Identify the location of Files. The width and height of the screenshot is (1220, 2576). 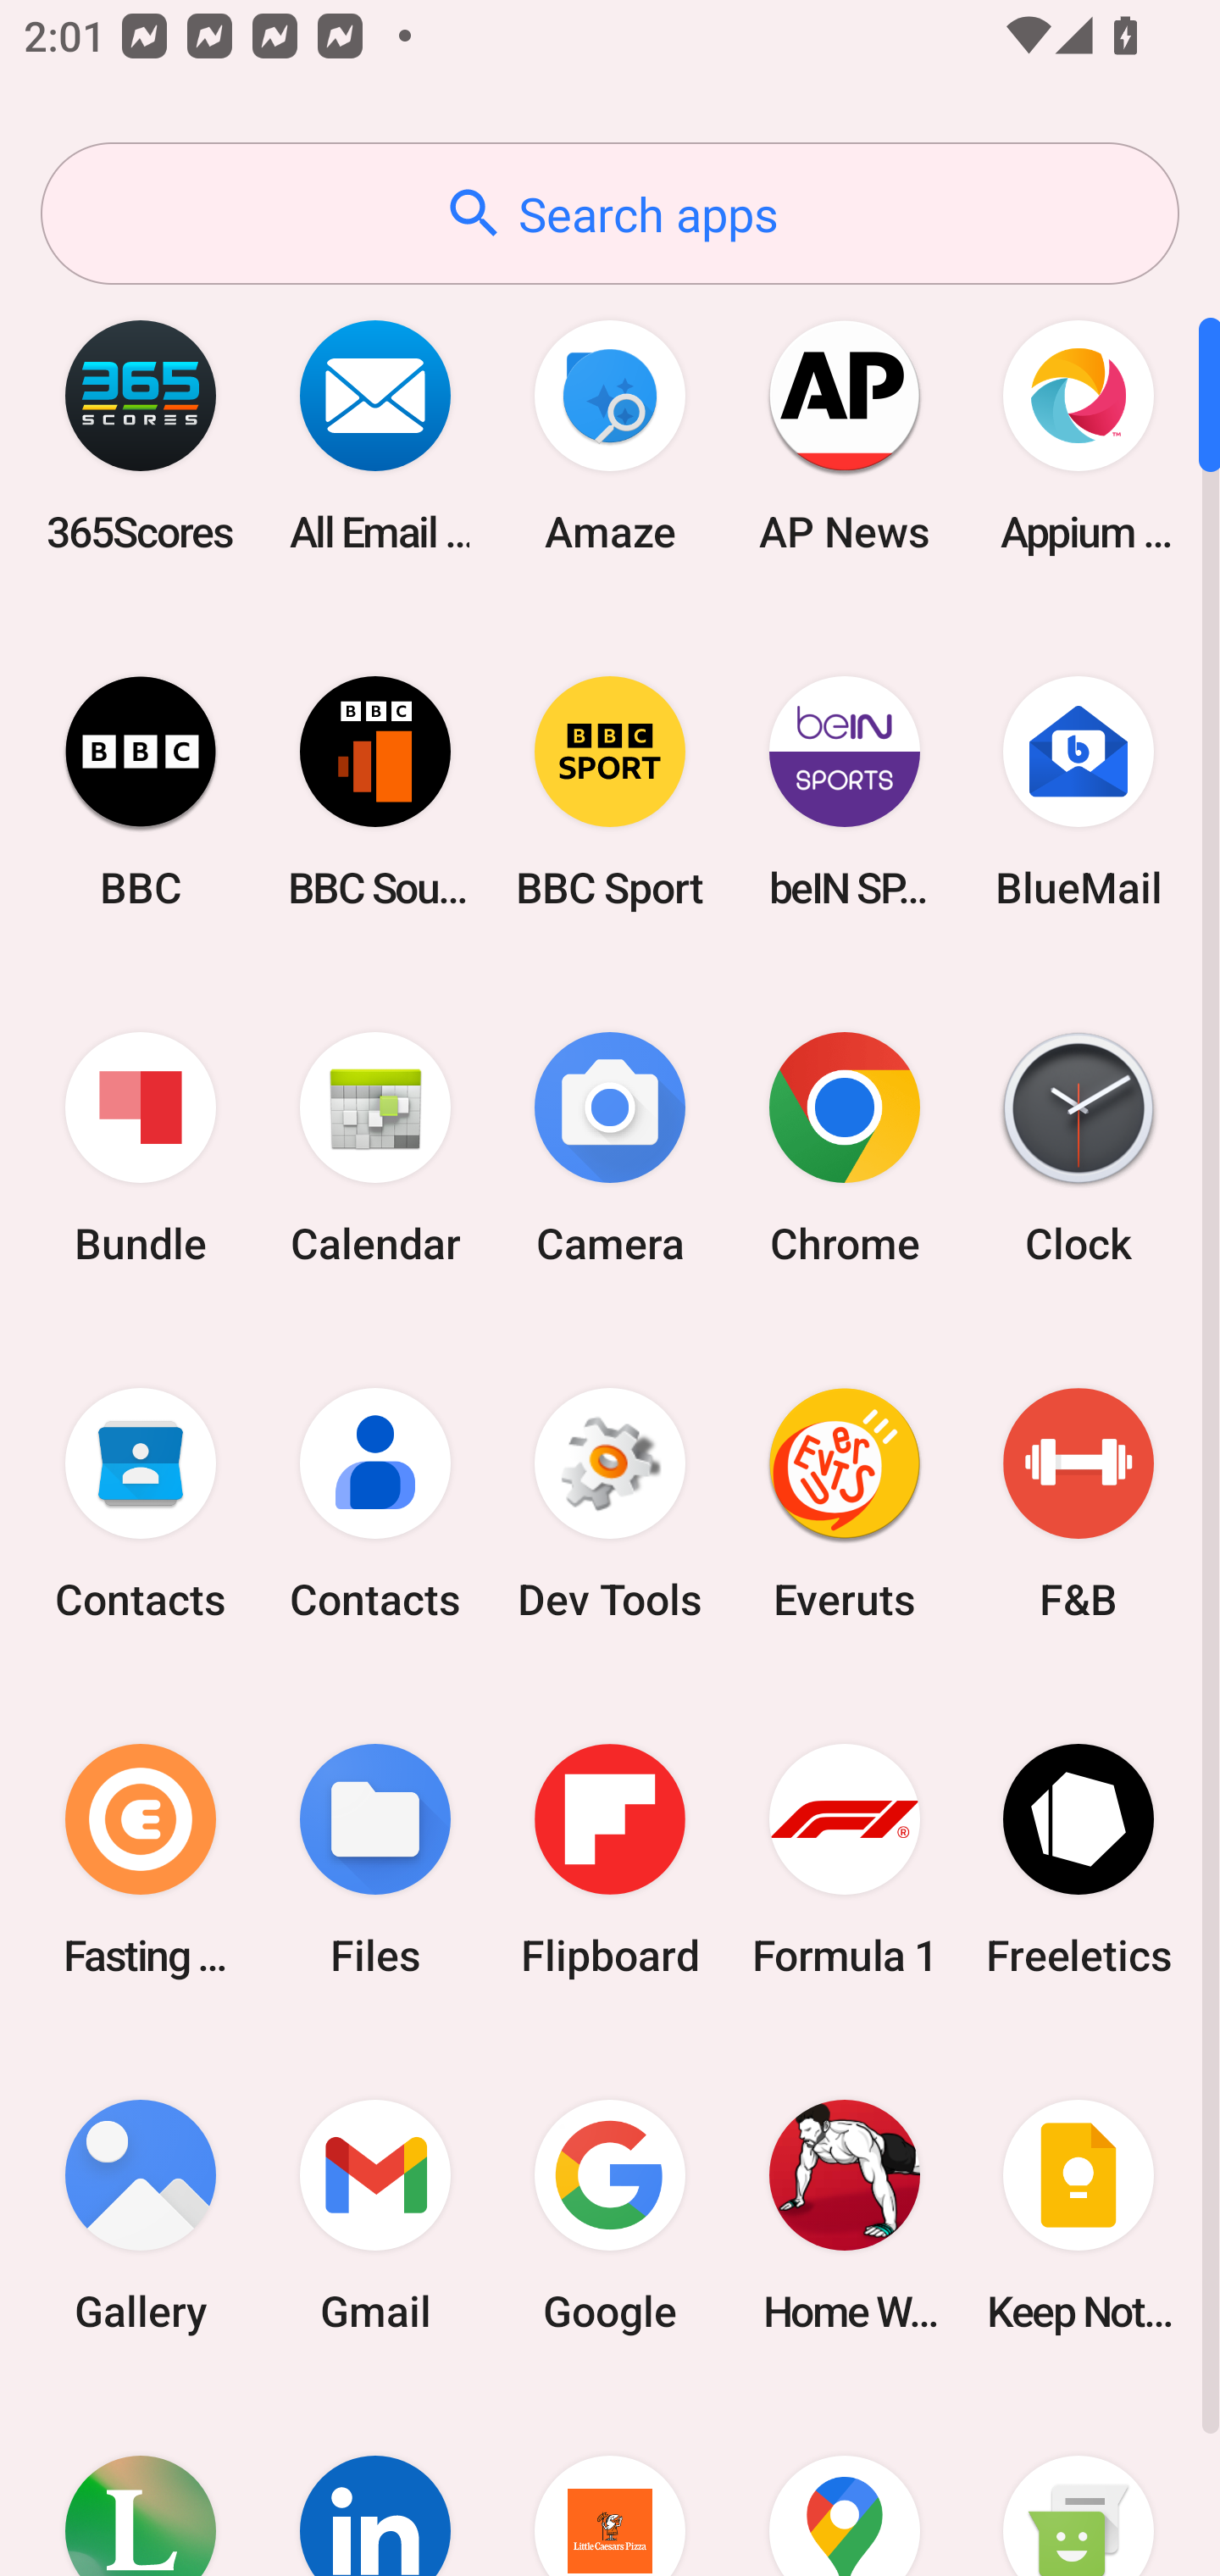
(375, 1859).